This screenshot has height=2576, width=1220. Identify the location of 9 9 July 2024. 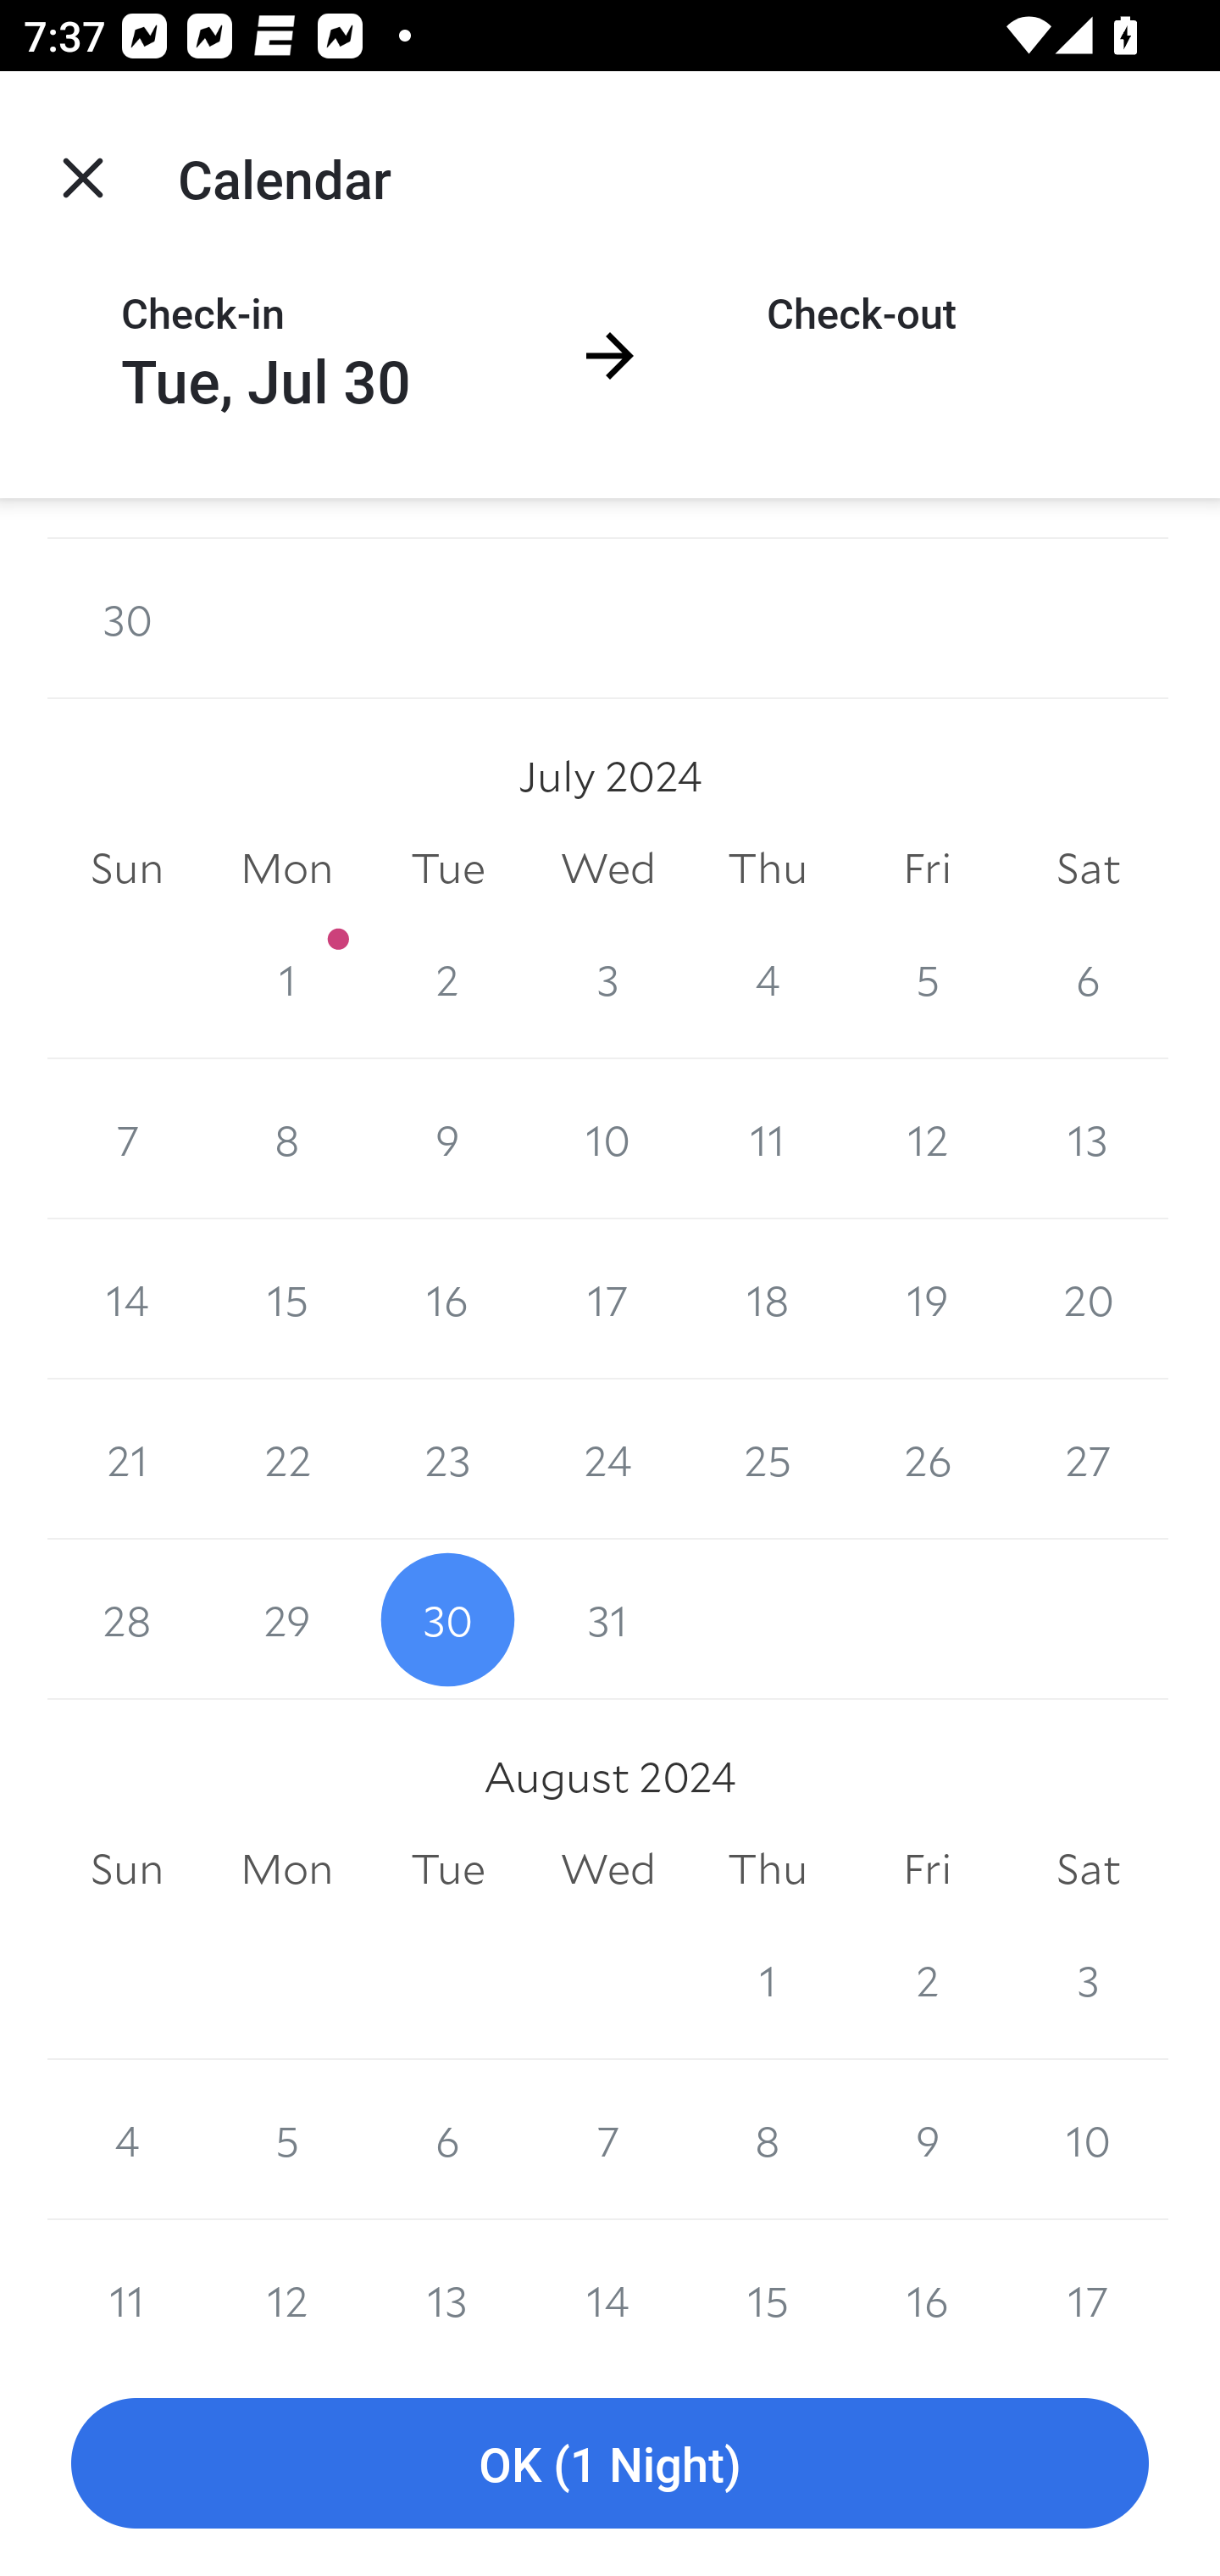
(447, 1138).